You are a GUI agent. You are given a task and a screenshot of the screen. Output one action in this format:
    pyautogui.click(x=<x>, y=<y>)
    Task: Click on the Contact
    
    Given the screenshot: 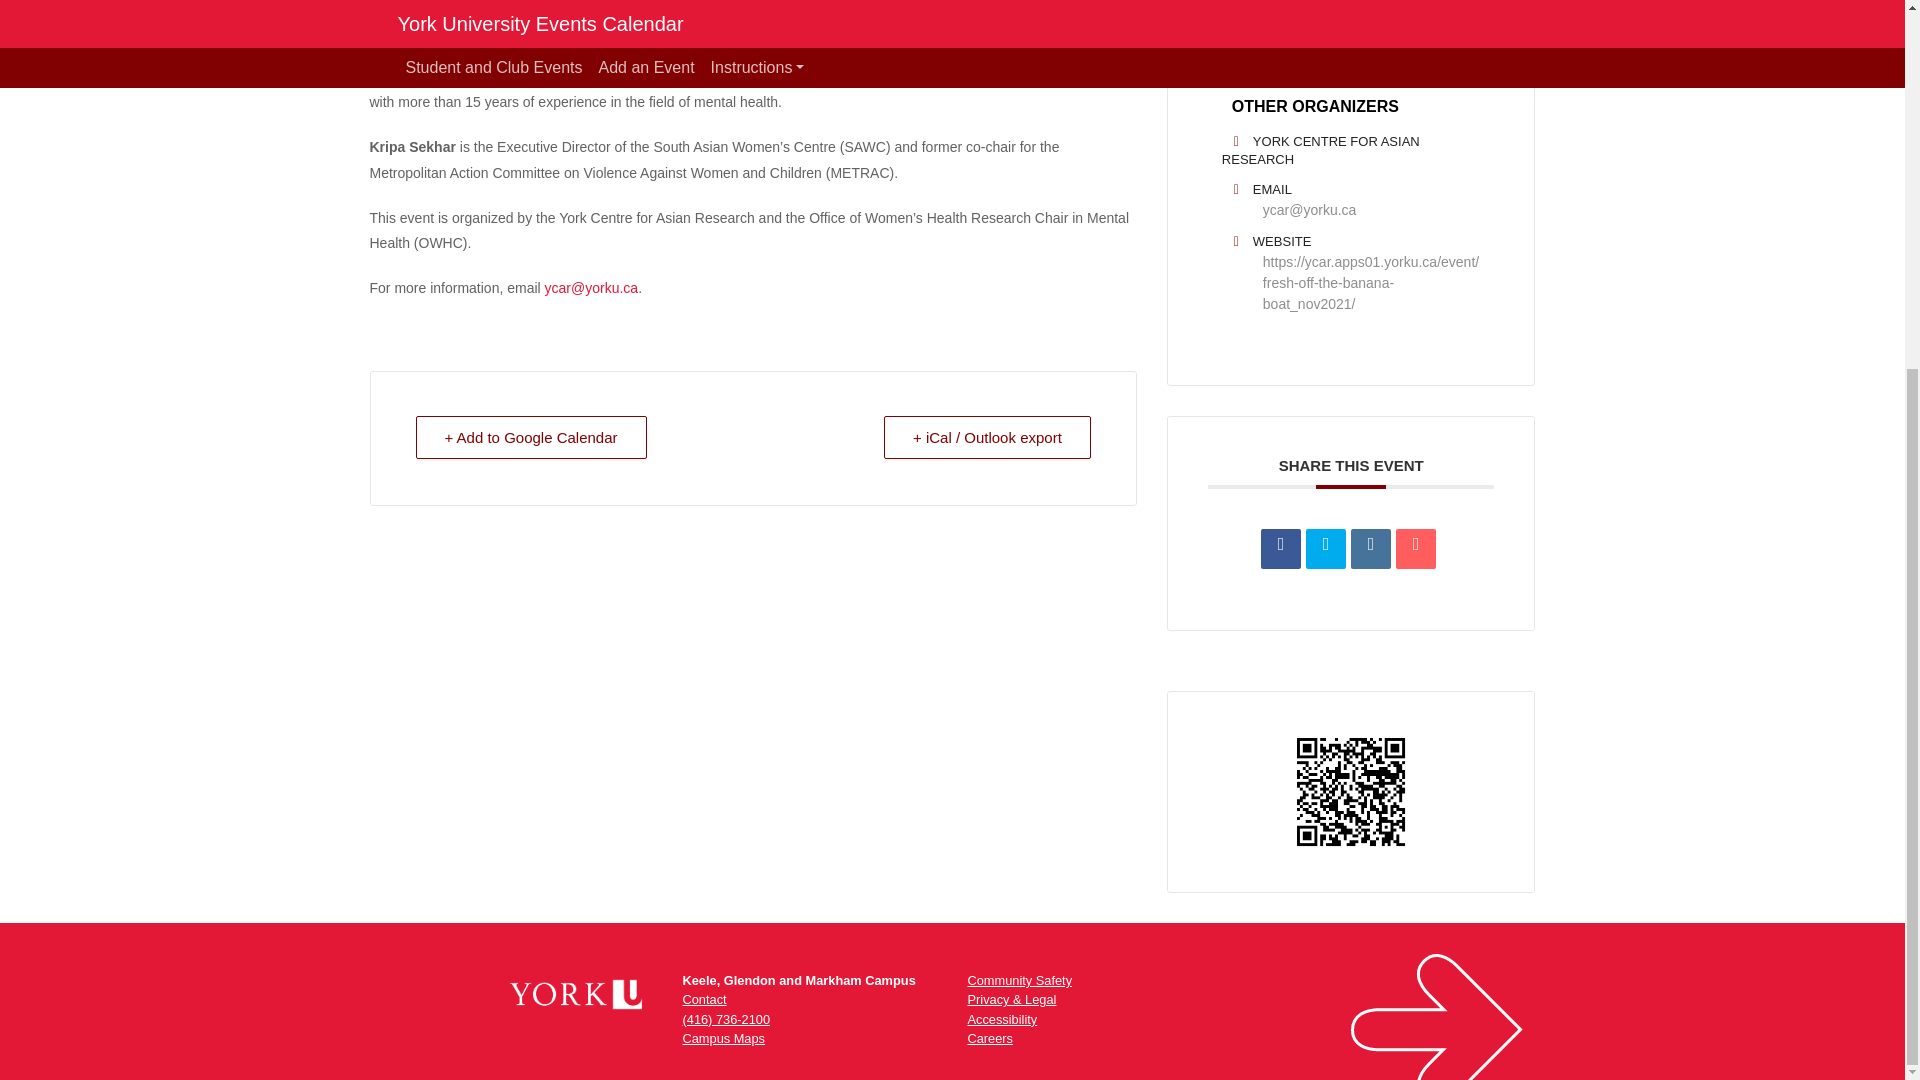 What is the action you would take?
    pyautogui.click(x=703, y=999)
    